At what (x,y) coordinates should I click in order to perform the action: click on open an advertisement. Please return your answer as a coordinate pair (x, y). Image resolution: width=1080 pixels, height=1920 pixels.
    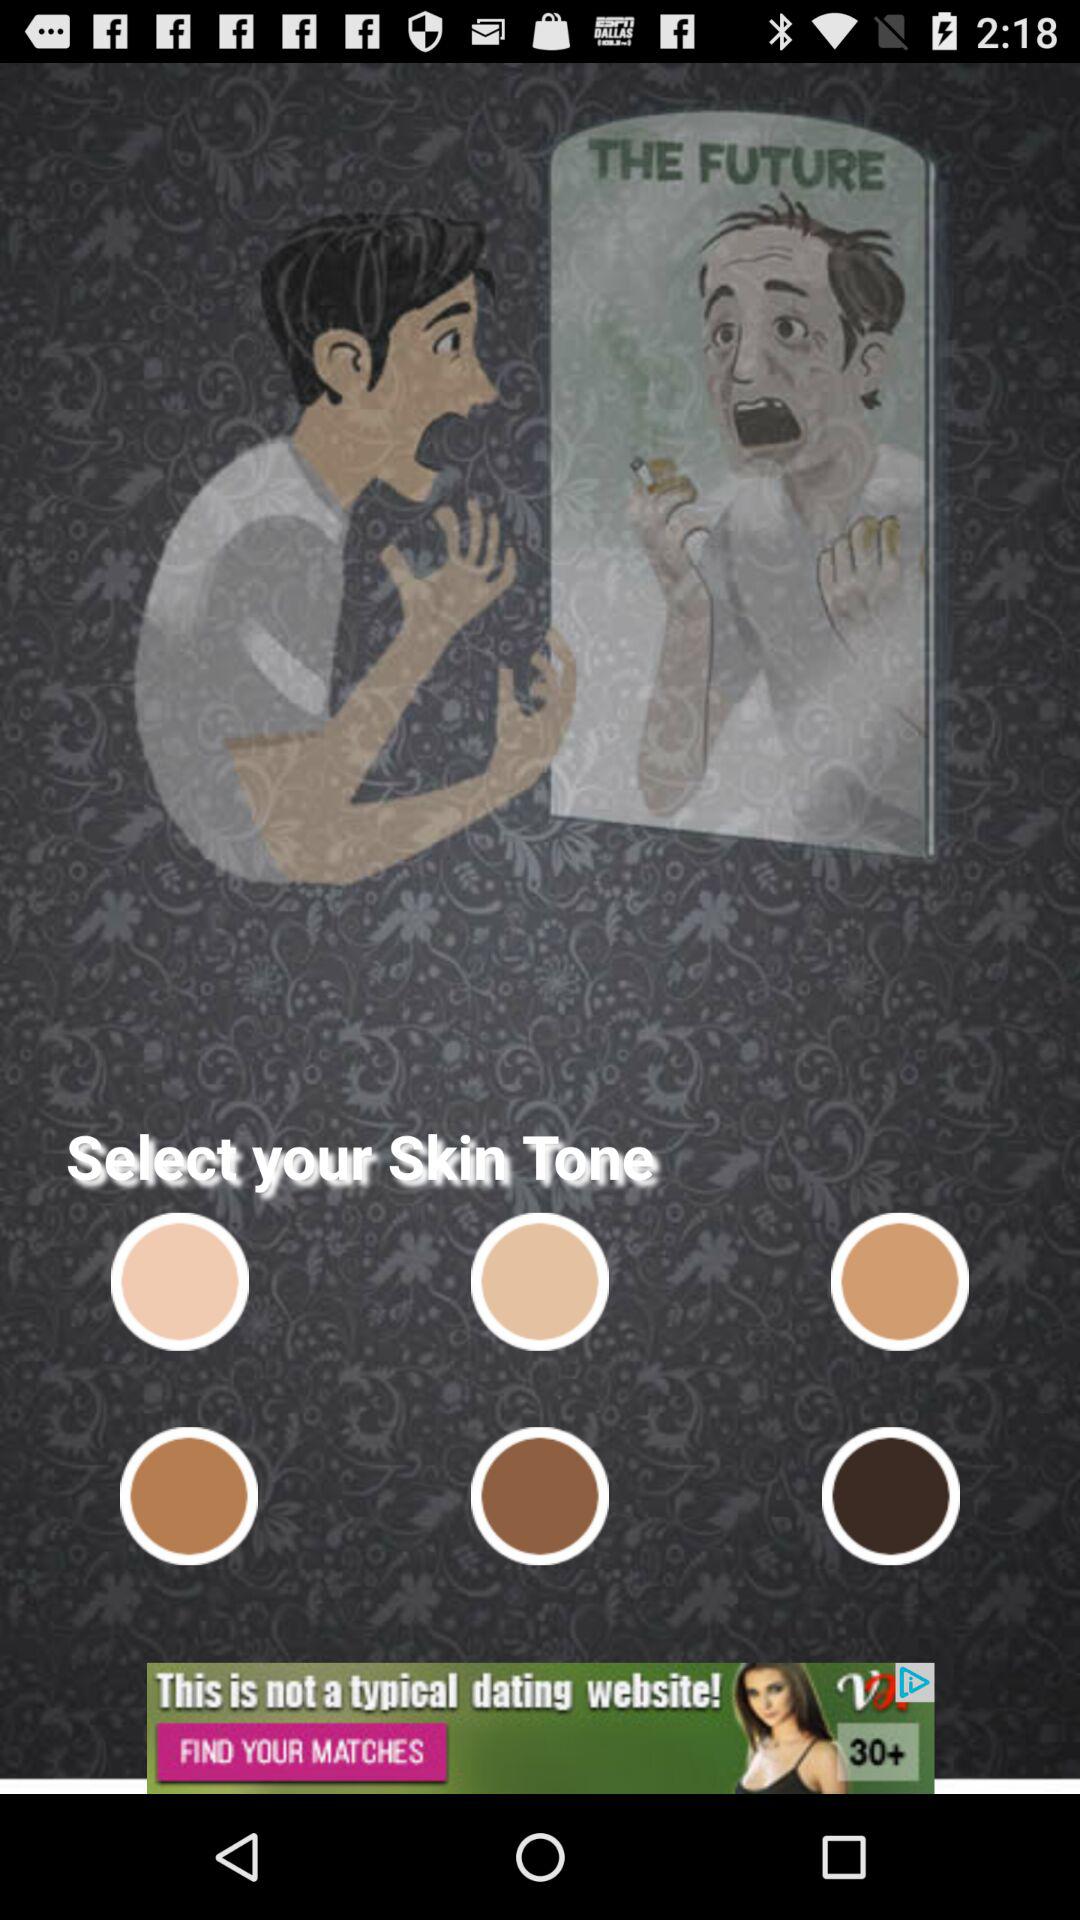
    Looking at the image, I should click on (540, 1728).